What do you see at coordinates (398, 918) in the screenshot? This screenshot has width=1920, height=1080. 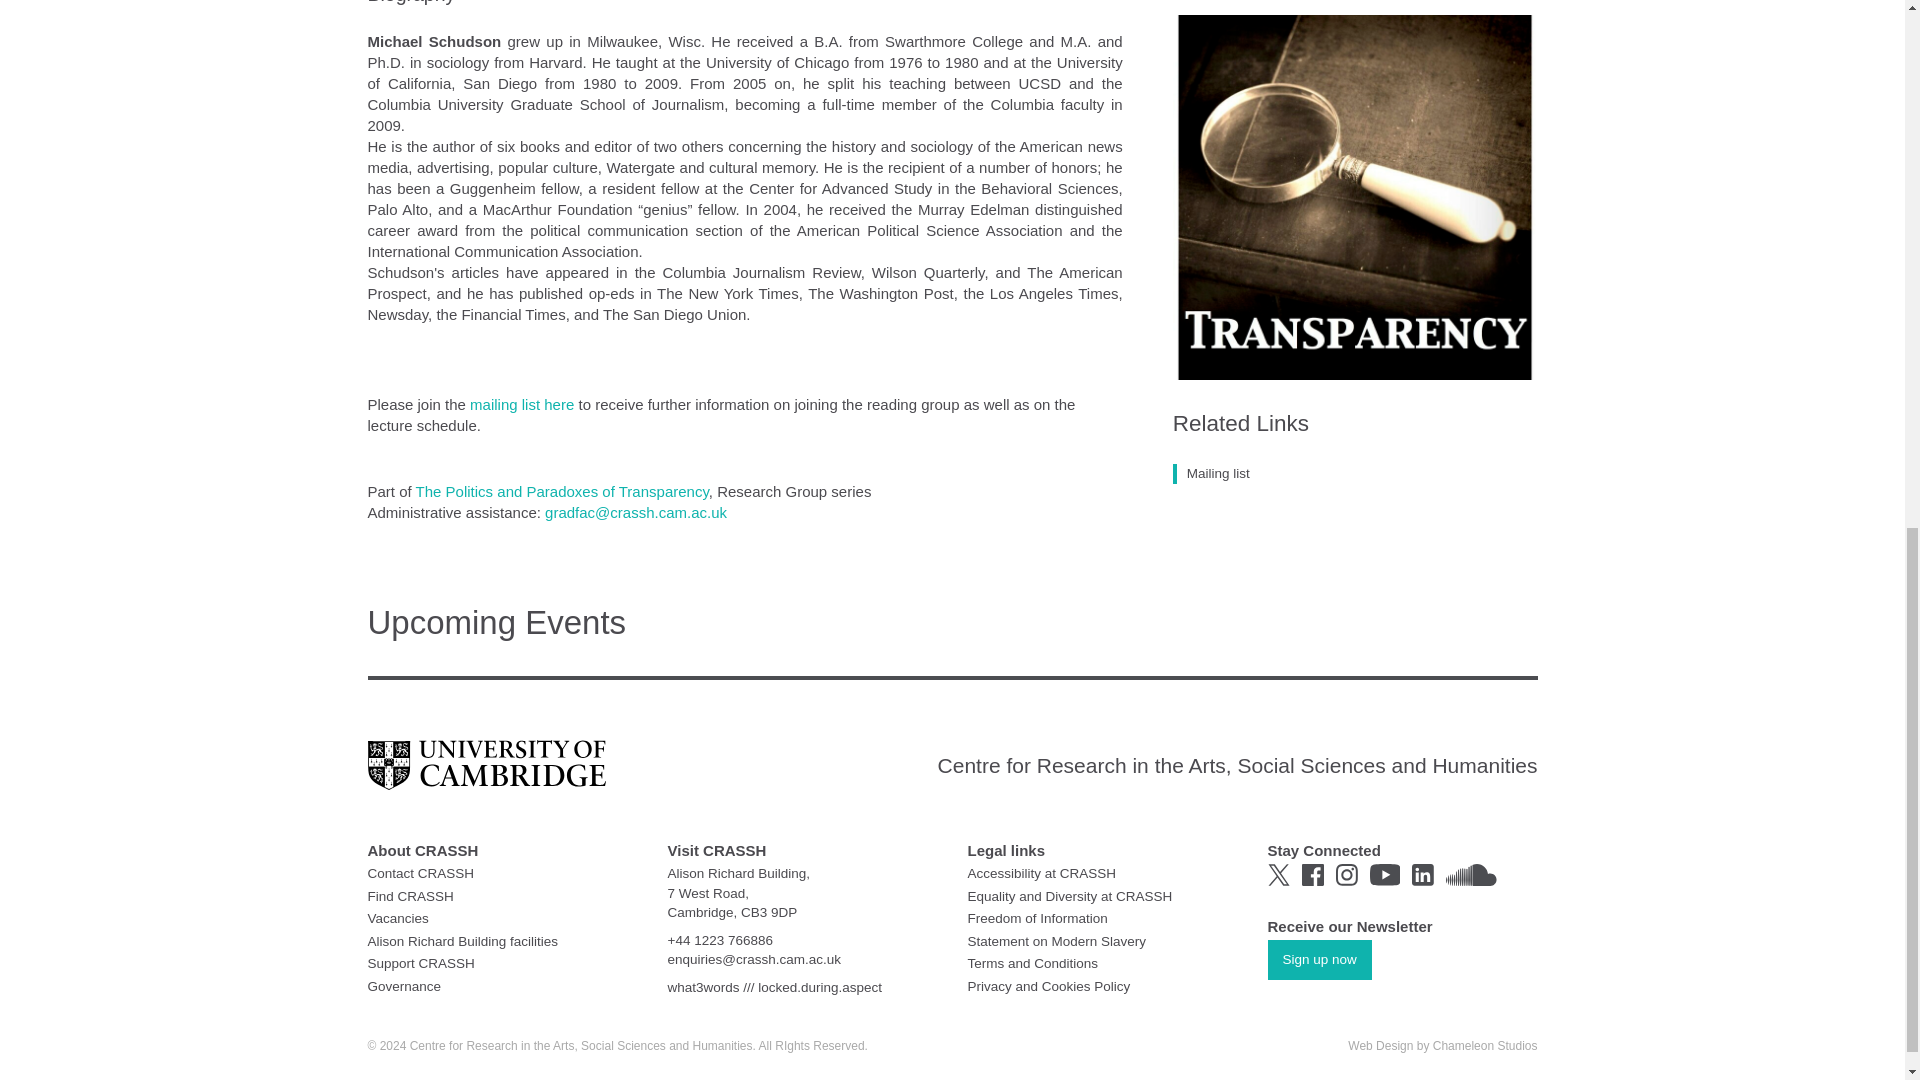 I see `Vacancies` at bounding box center [398, 918].